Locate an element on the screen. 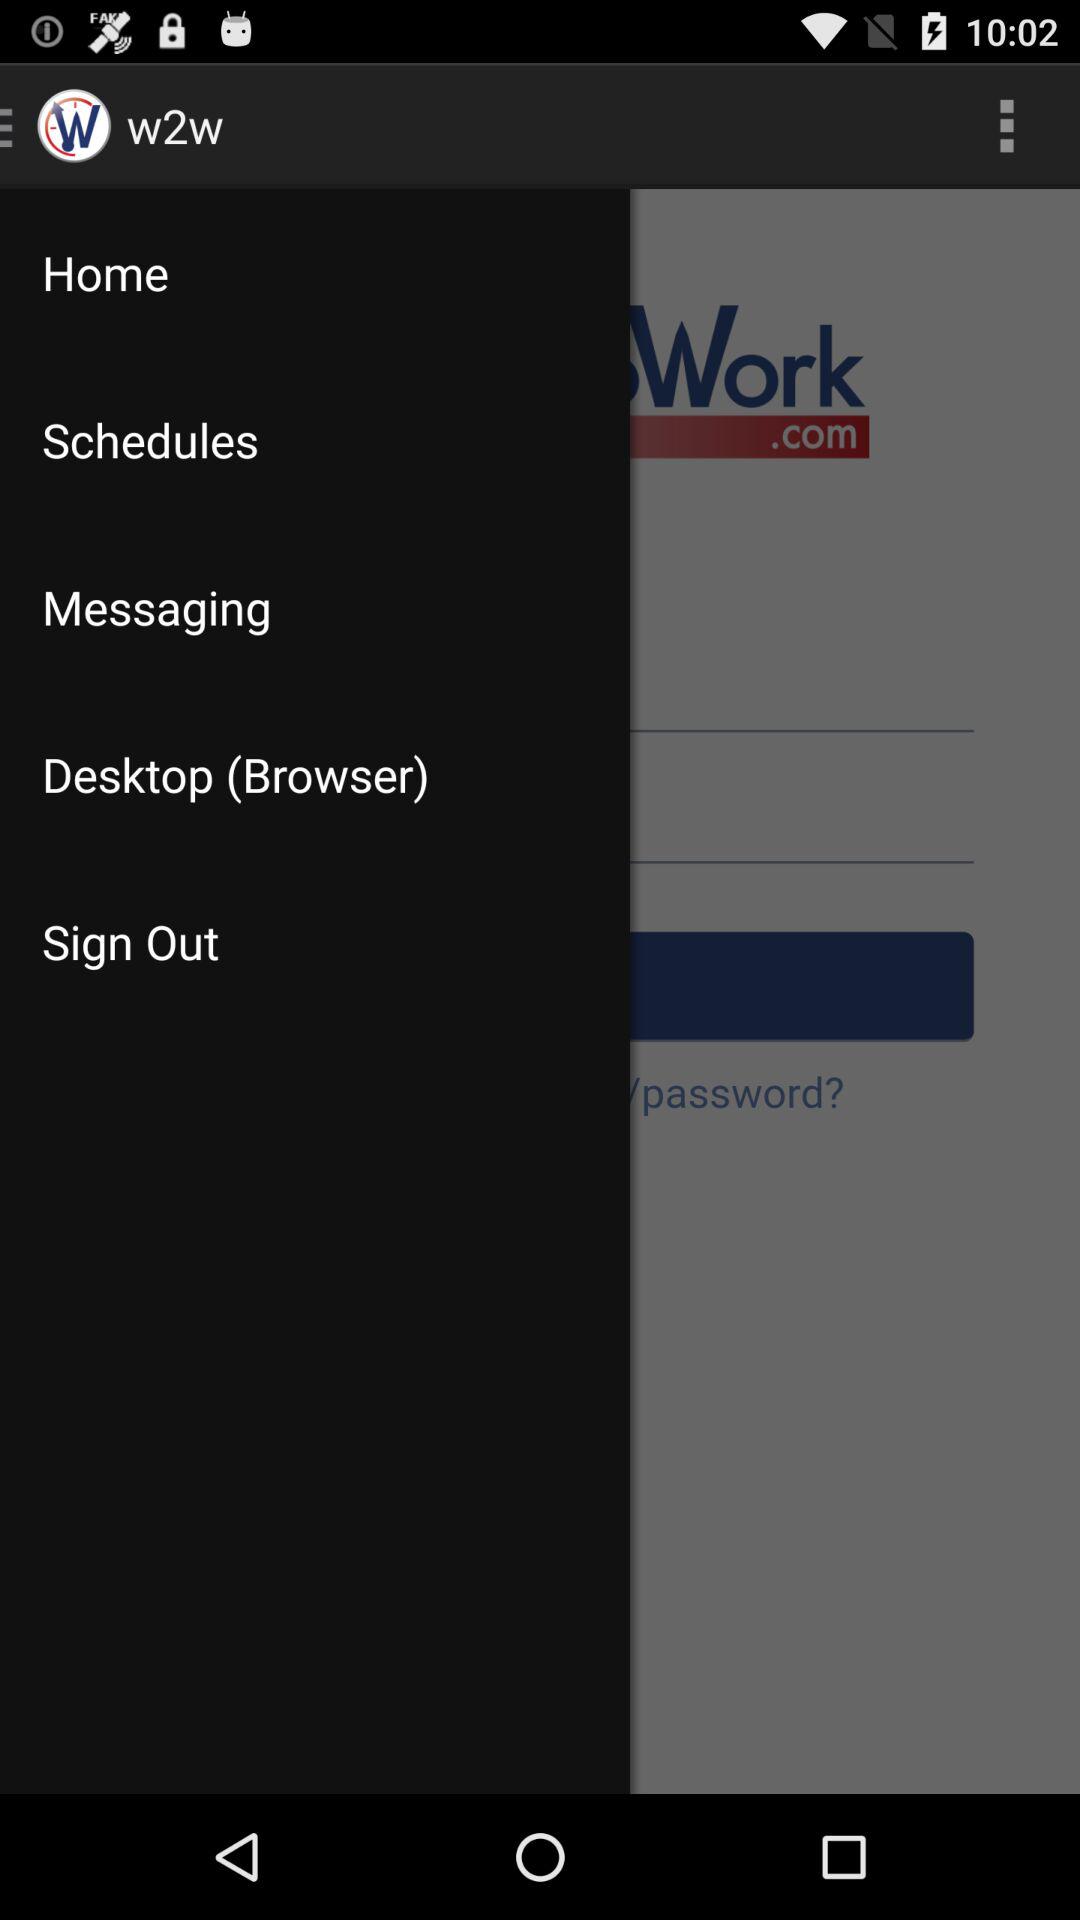 The width and height of the screenshot is (1080, 1920). flip to the schedules app is located at coordinates (314, 440).